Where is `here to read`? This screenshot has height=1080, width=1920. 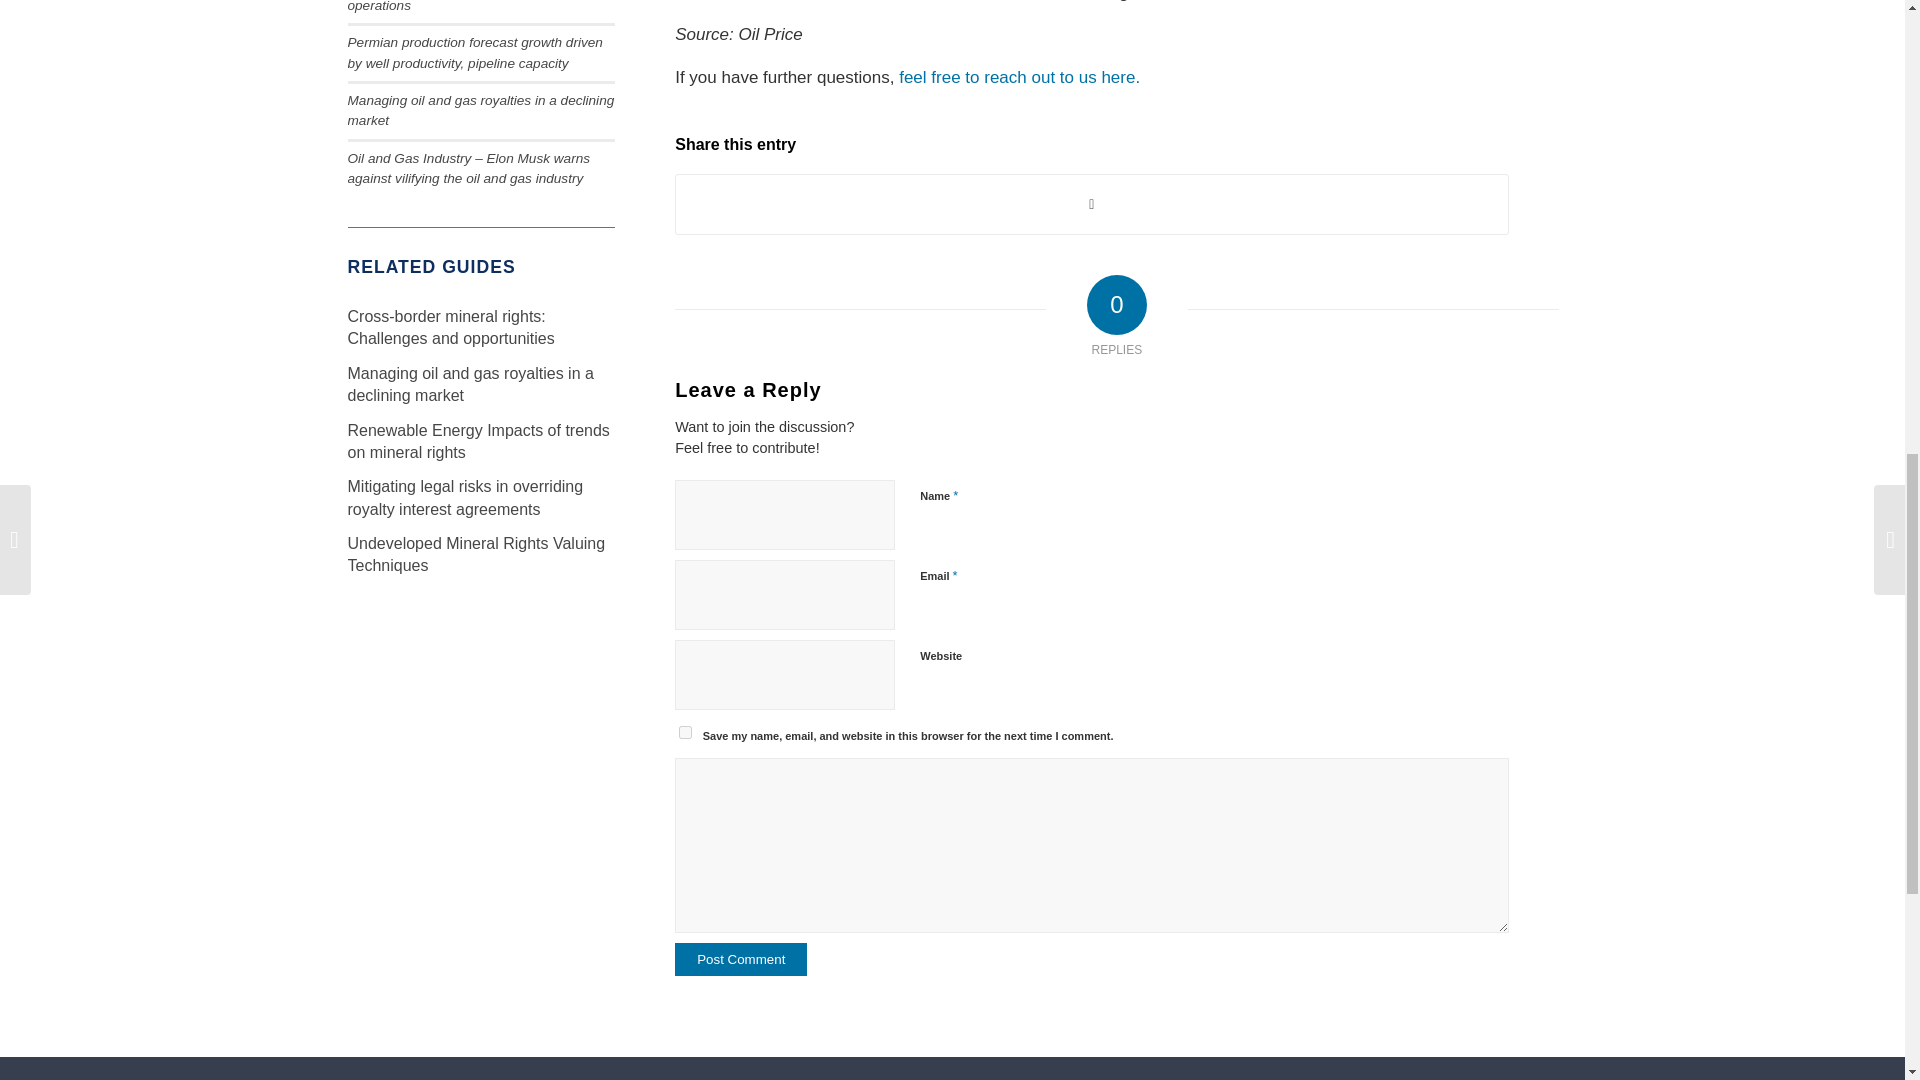
here to read is located at coordinates (762, 1).